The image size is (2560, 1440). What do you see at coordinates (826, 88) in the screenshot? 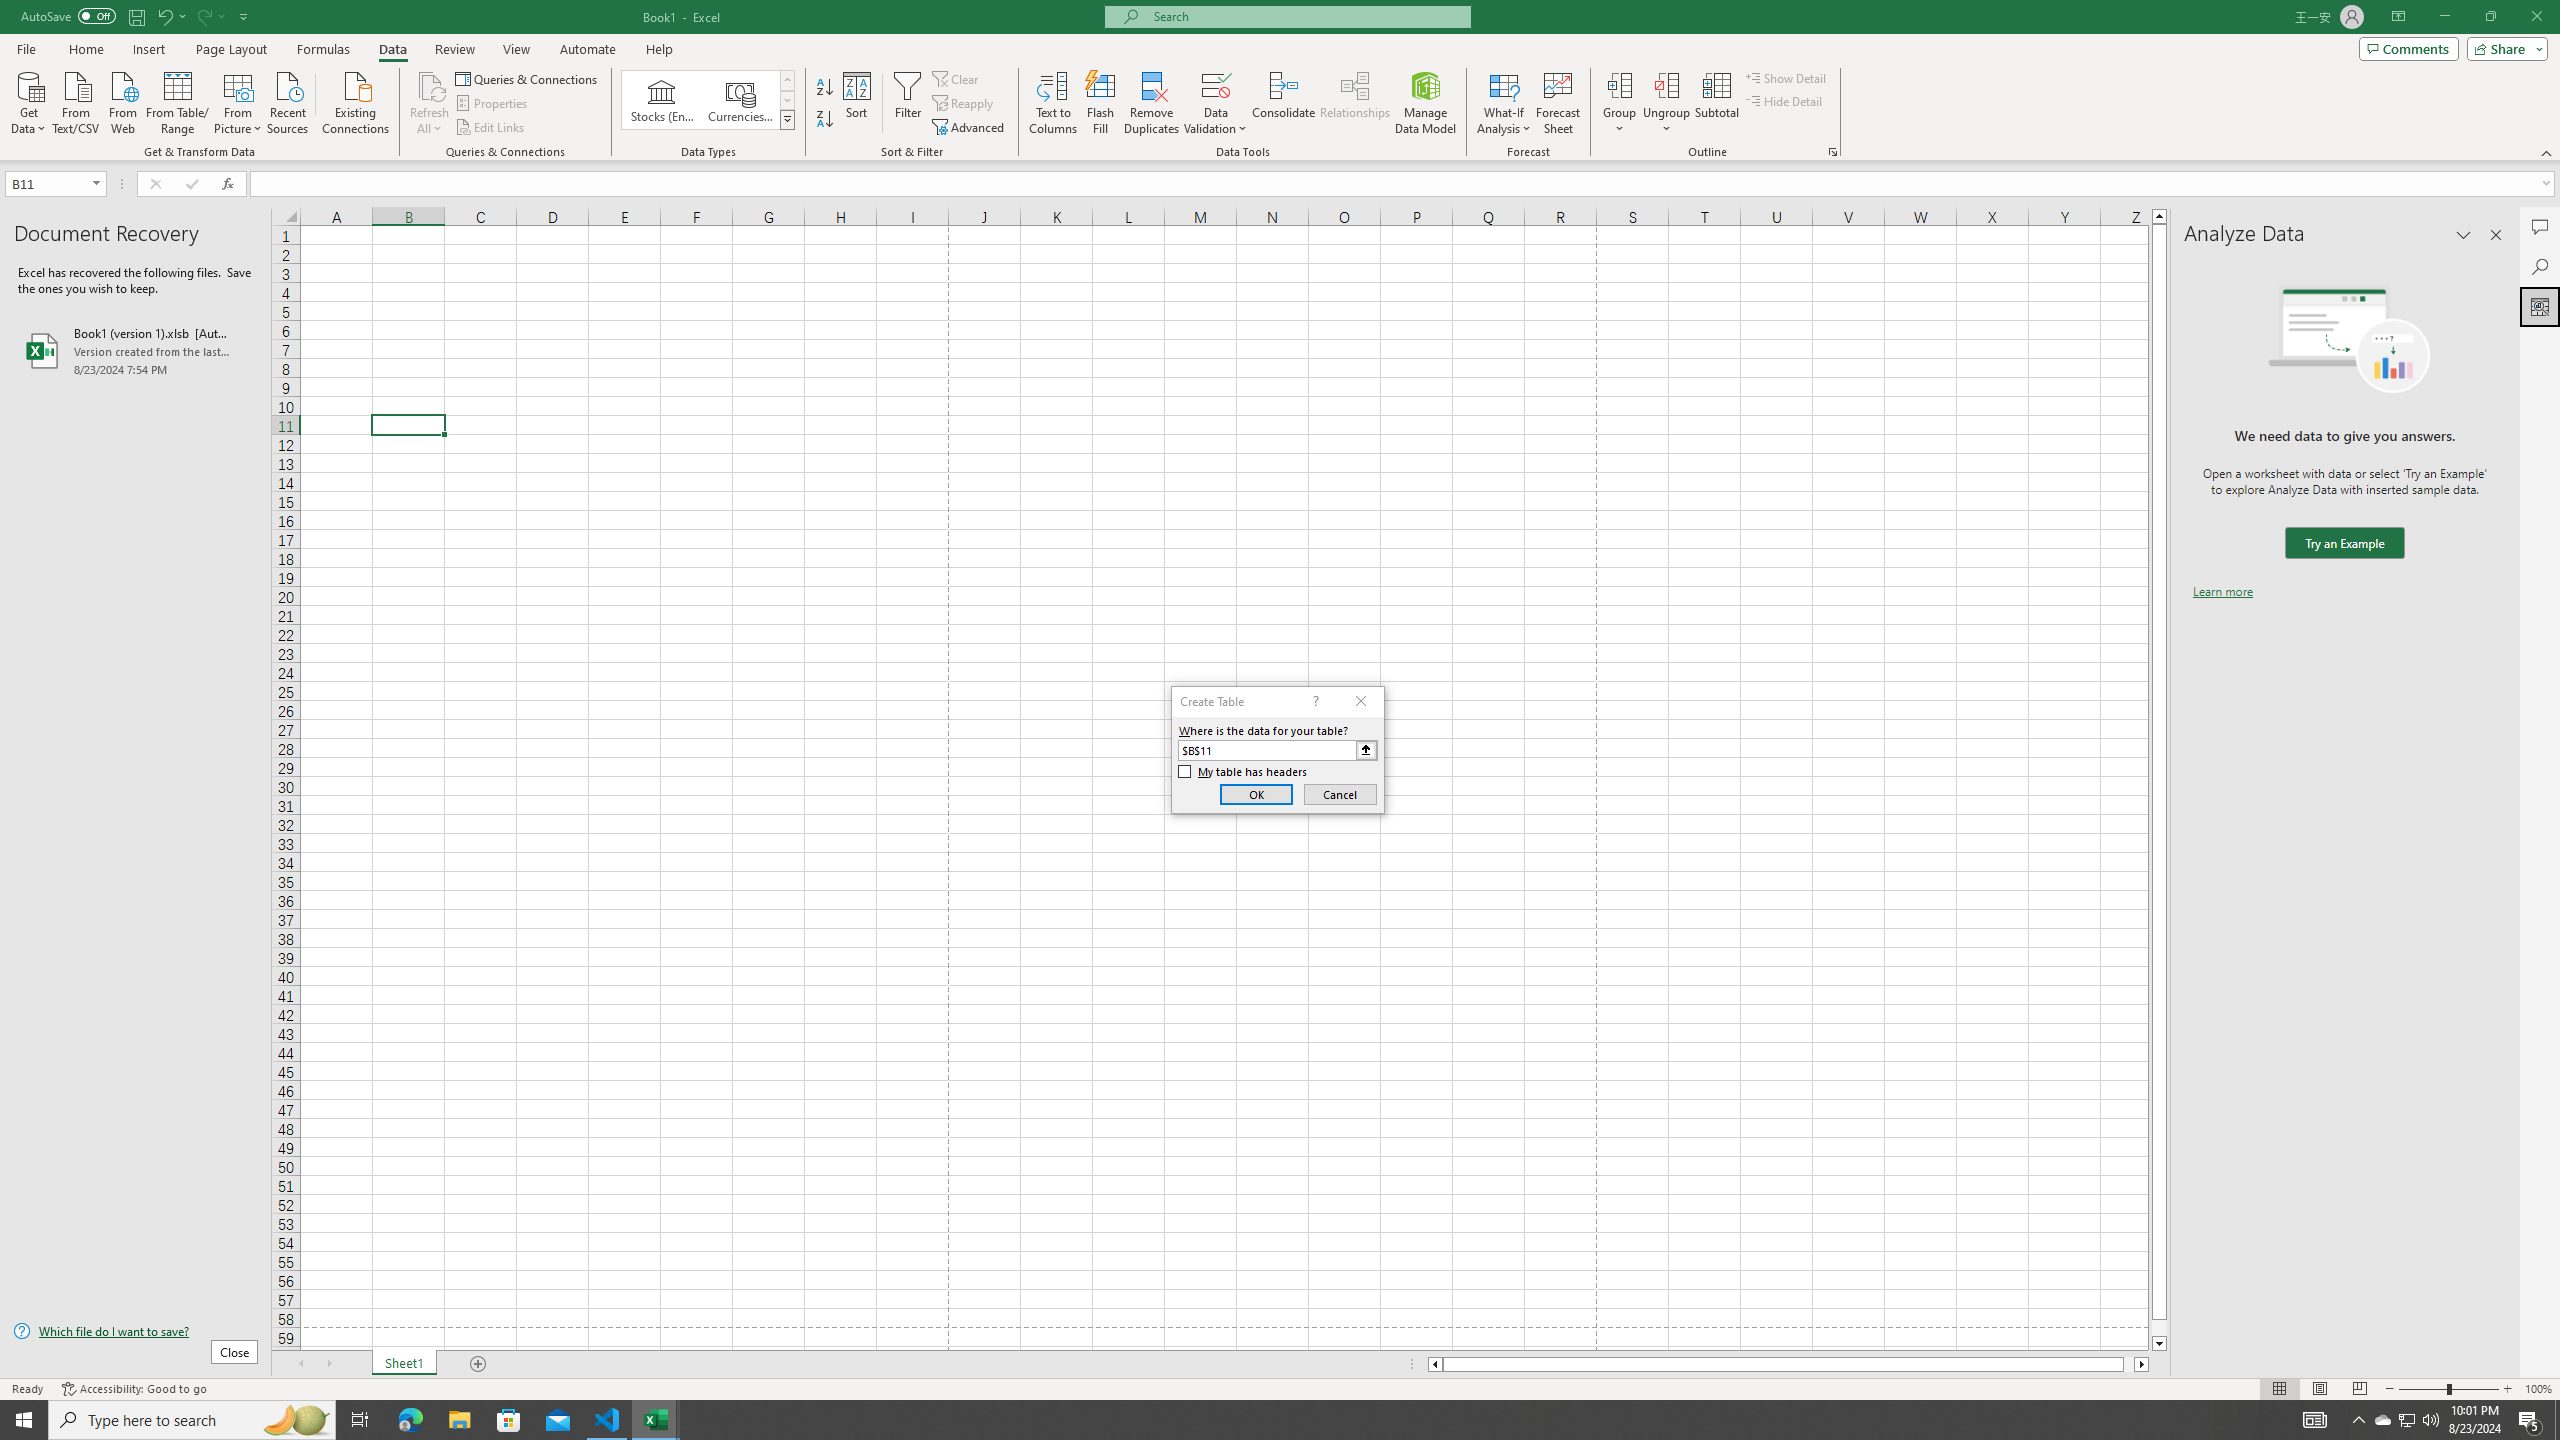
I see `Sort A to Z` at bounding box center [826, 88].